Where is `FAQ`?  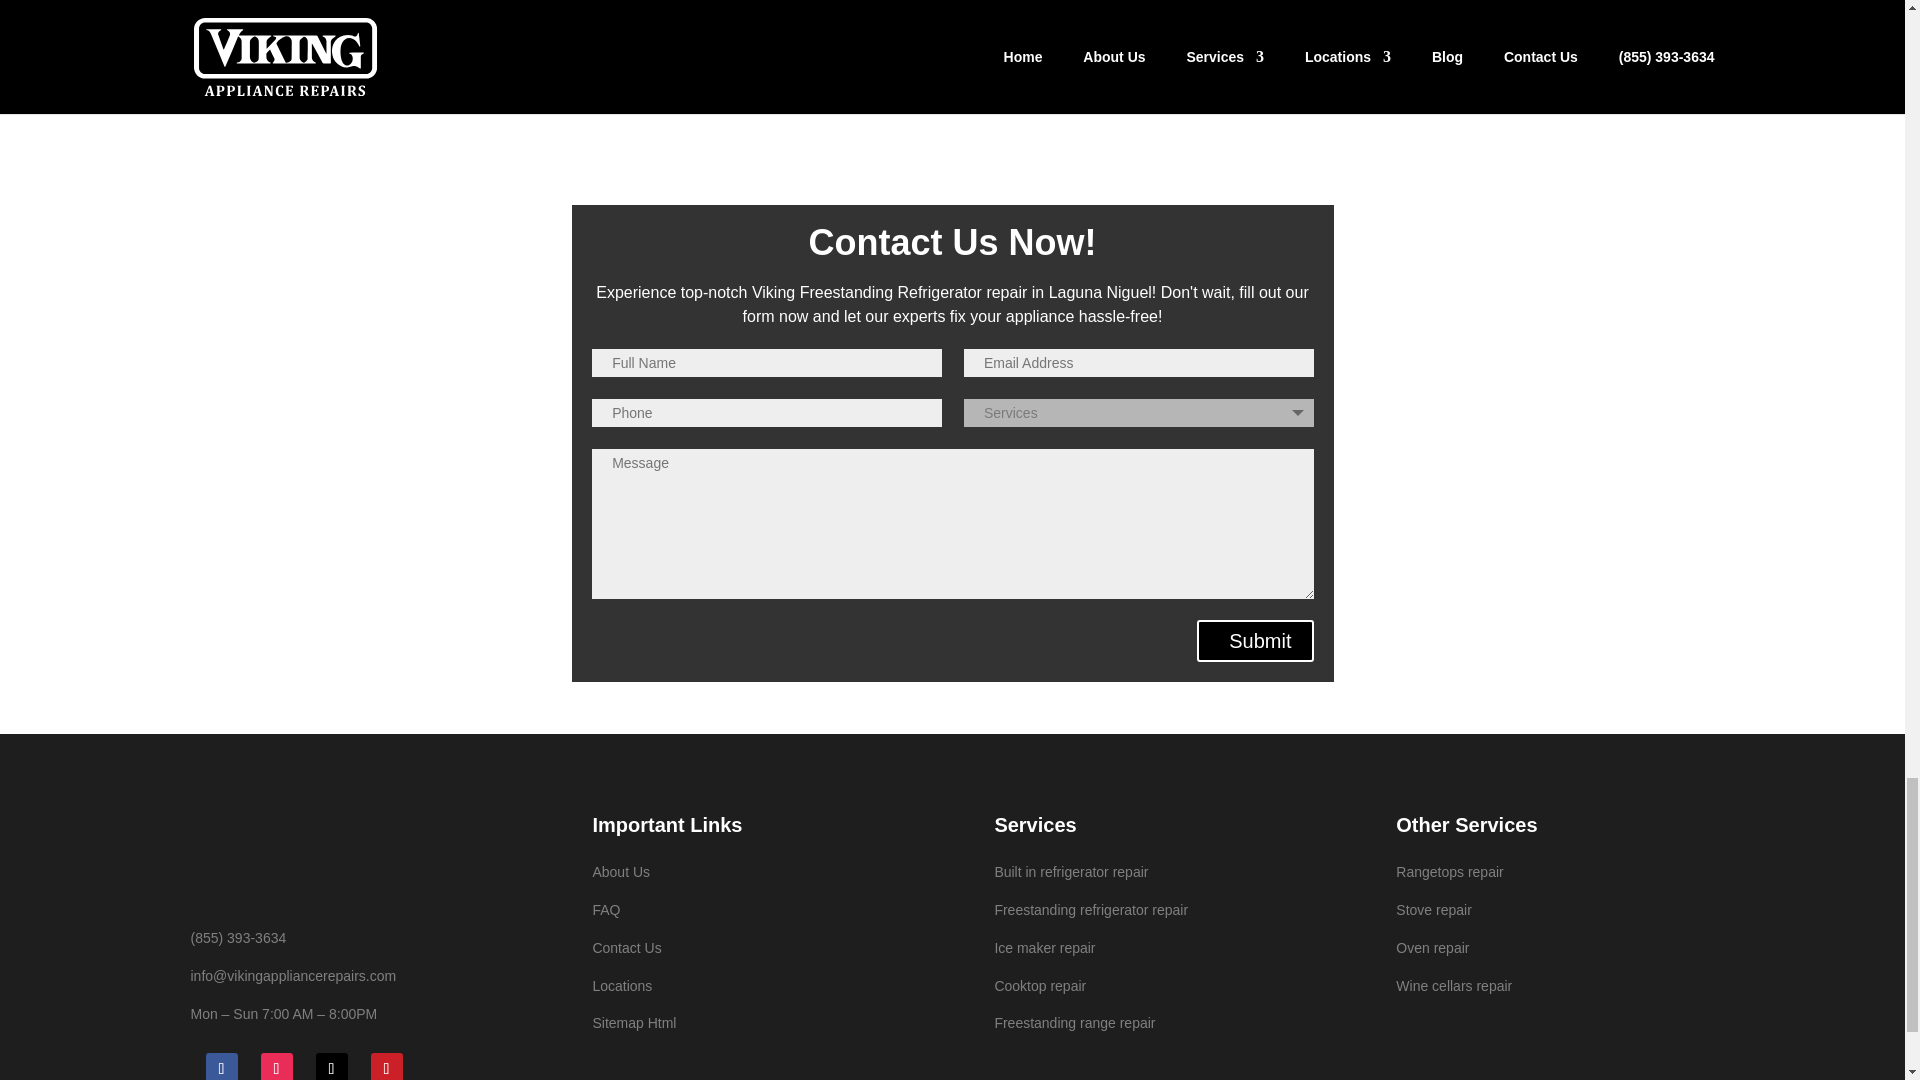 FAQ is located at coordinates (606, 910).